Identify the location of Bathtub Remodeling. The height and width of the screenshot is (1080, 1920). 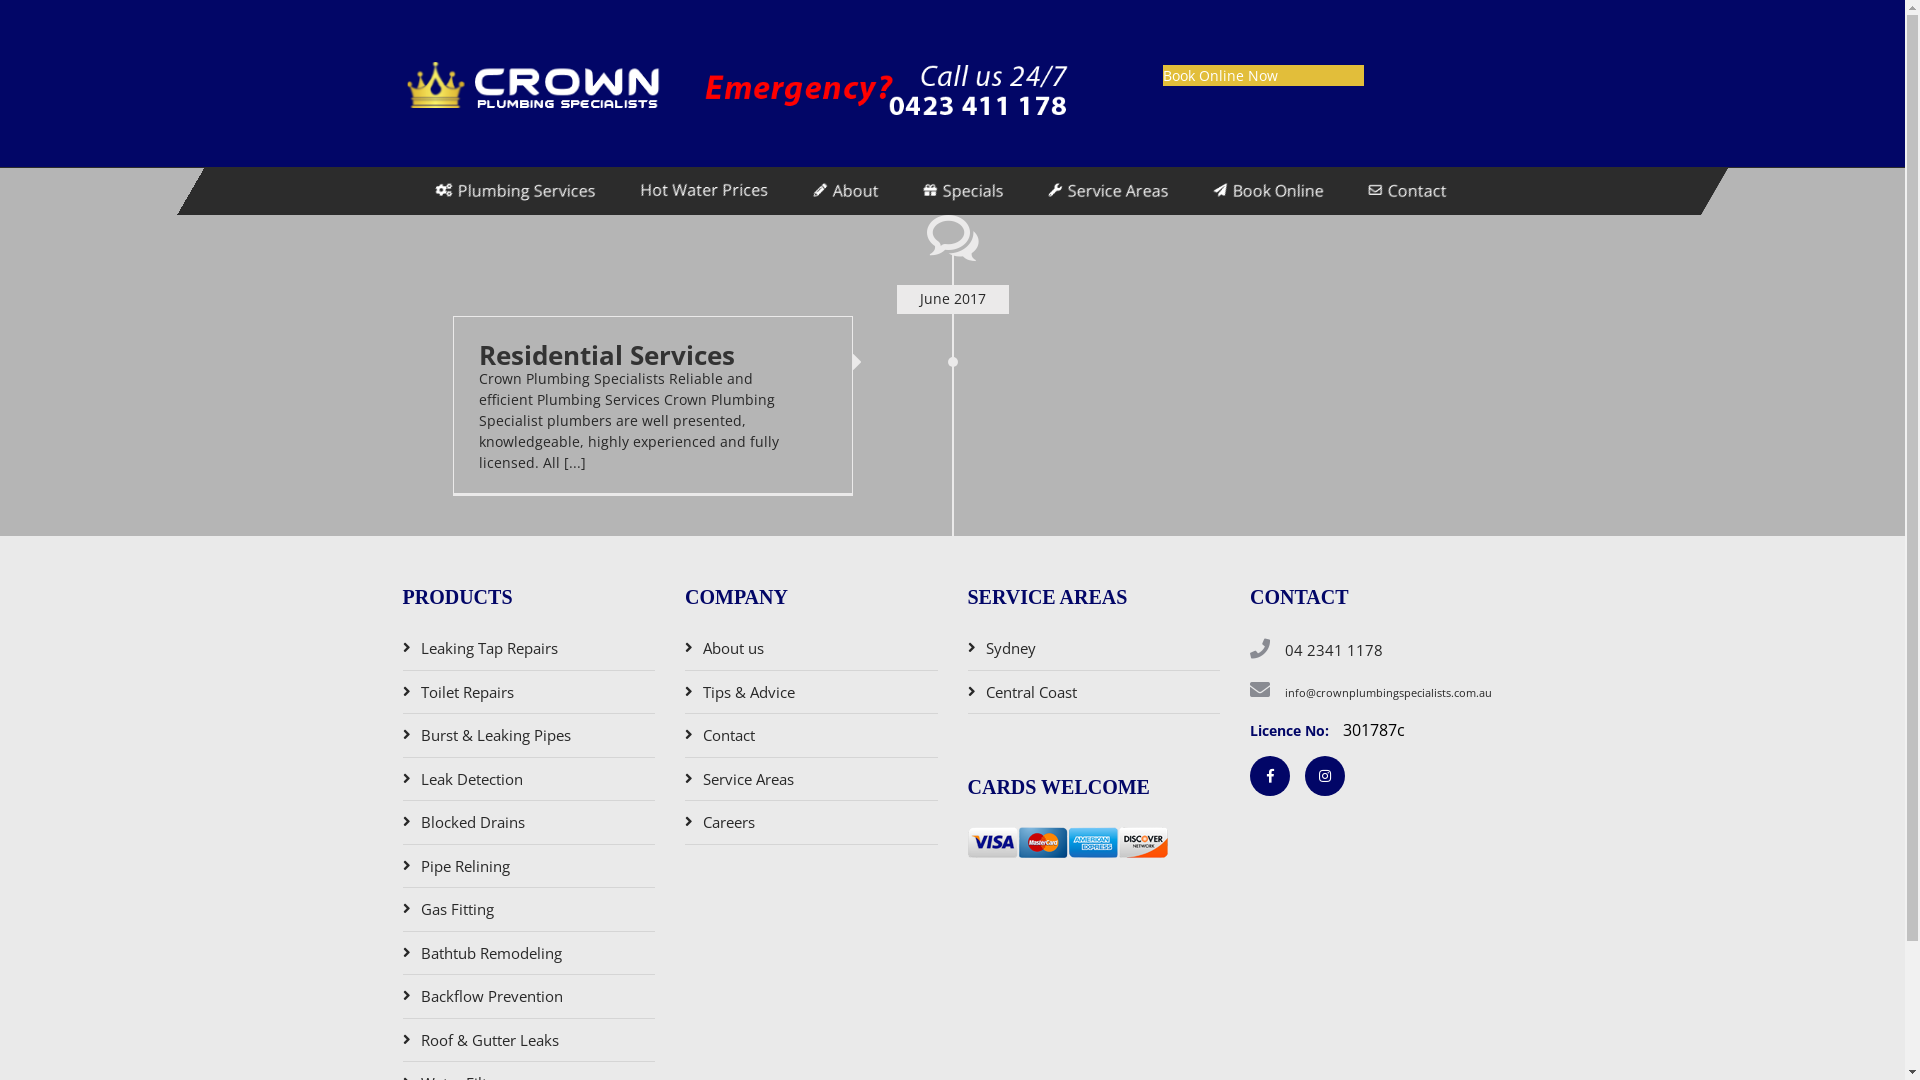
(490, 954).